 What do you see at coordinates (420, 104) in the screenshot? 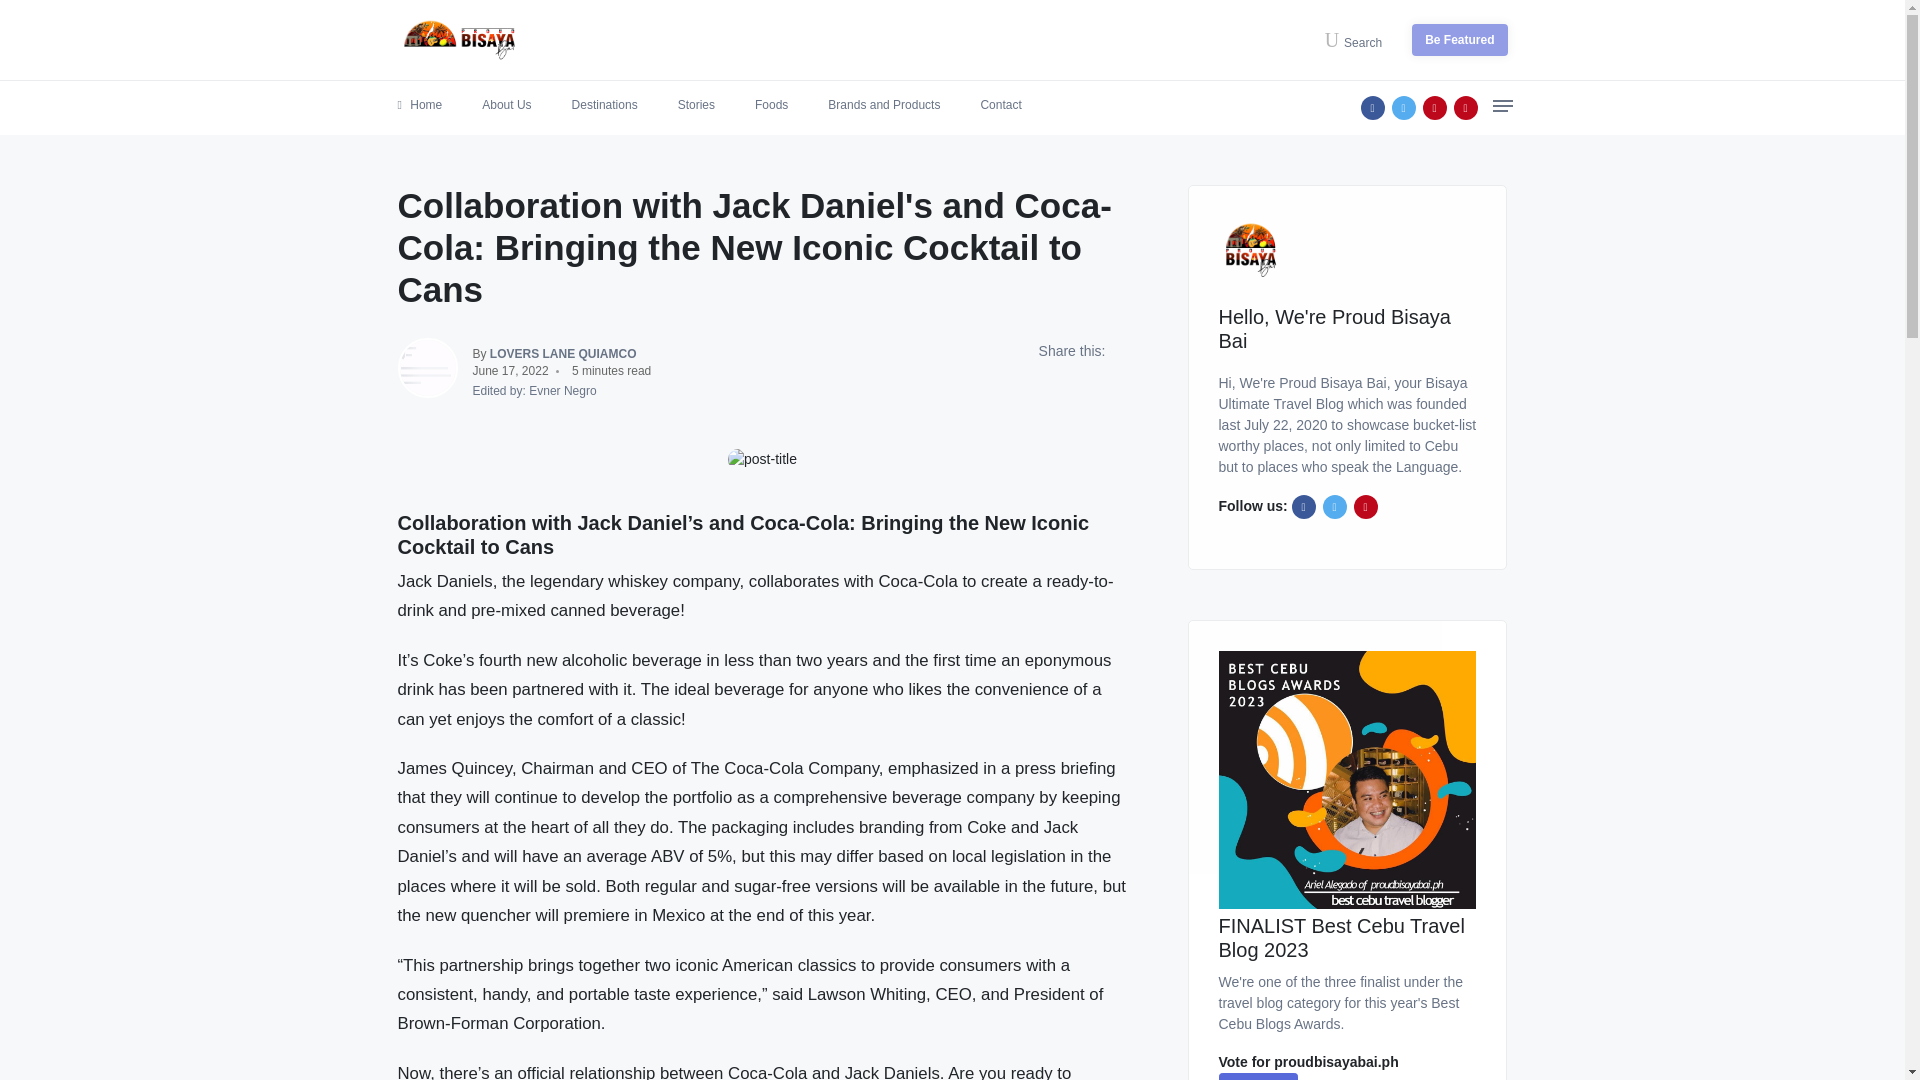
I see `Home` at bounding box center [420, 104].